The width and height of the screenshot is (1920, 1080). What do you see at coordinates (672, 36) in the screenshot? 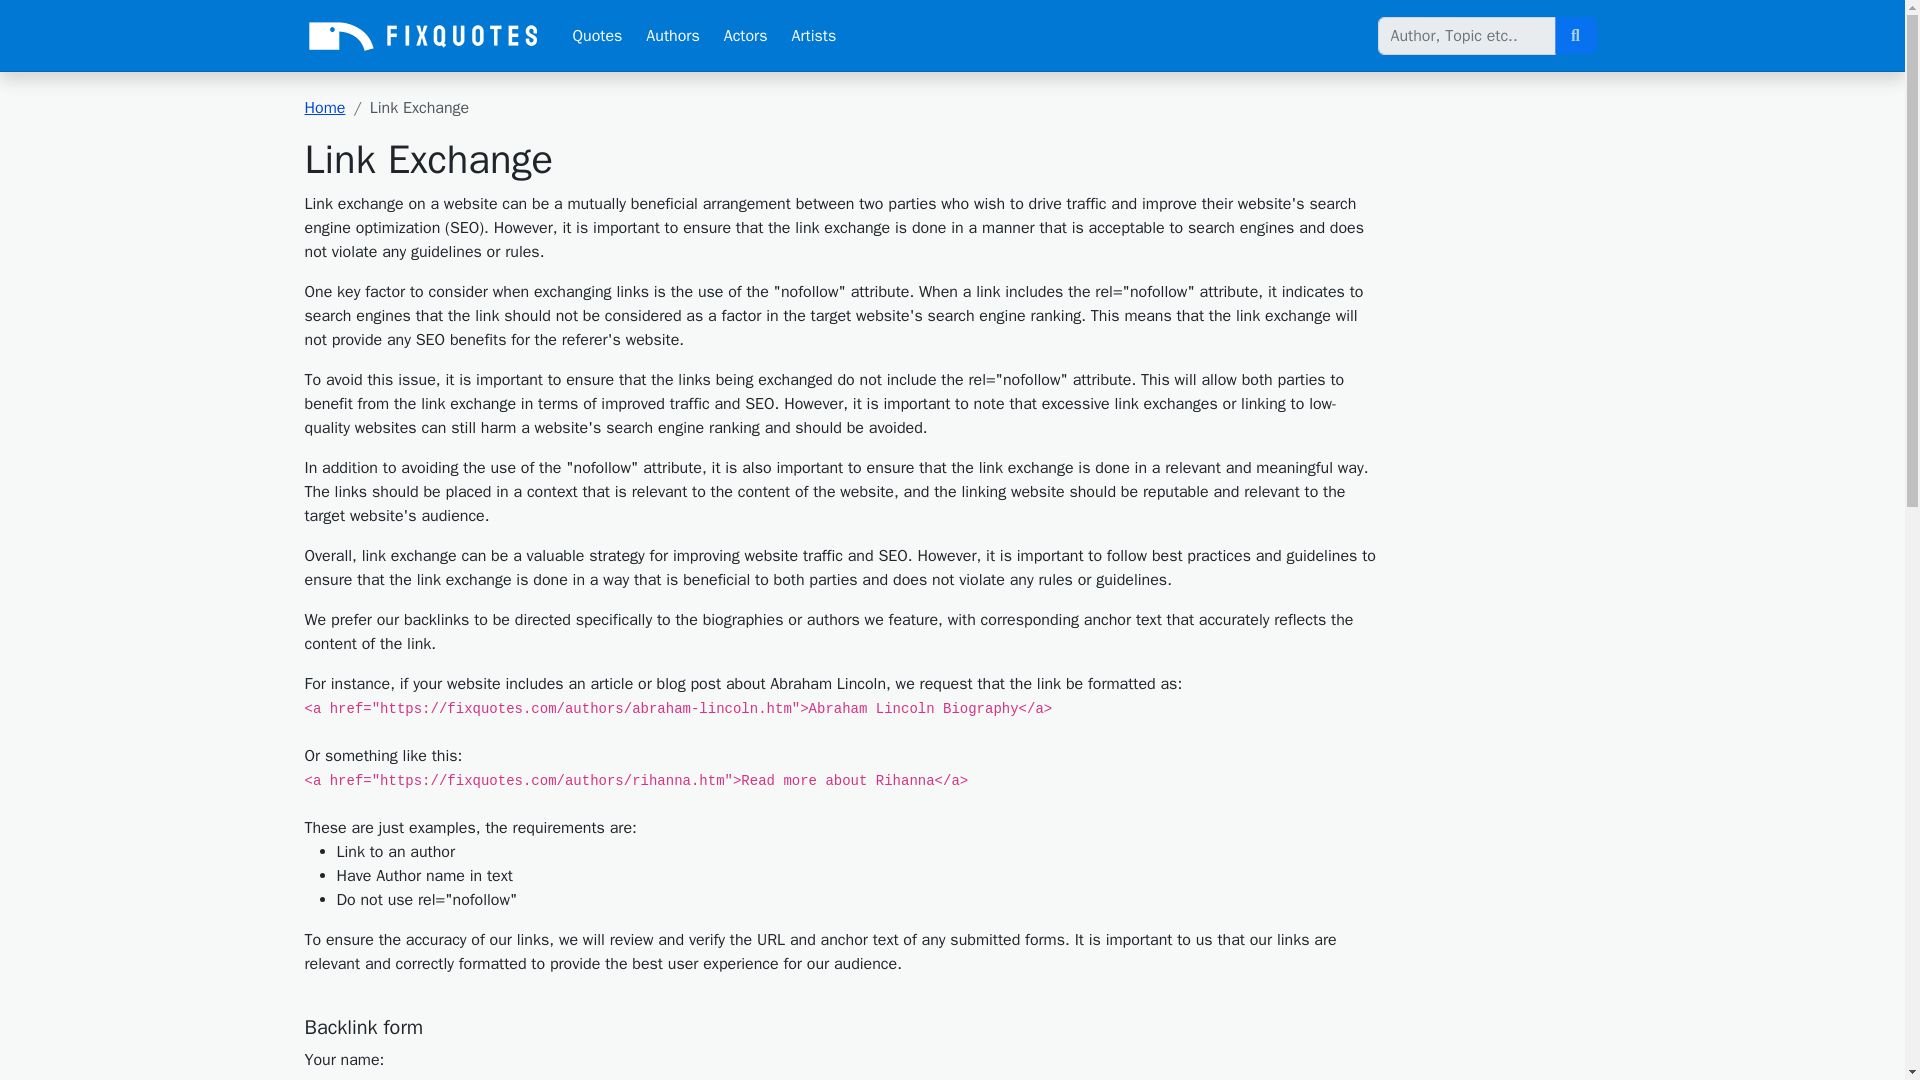
I see `Authors` at bounding box center [672, 36].